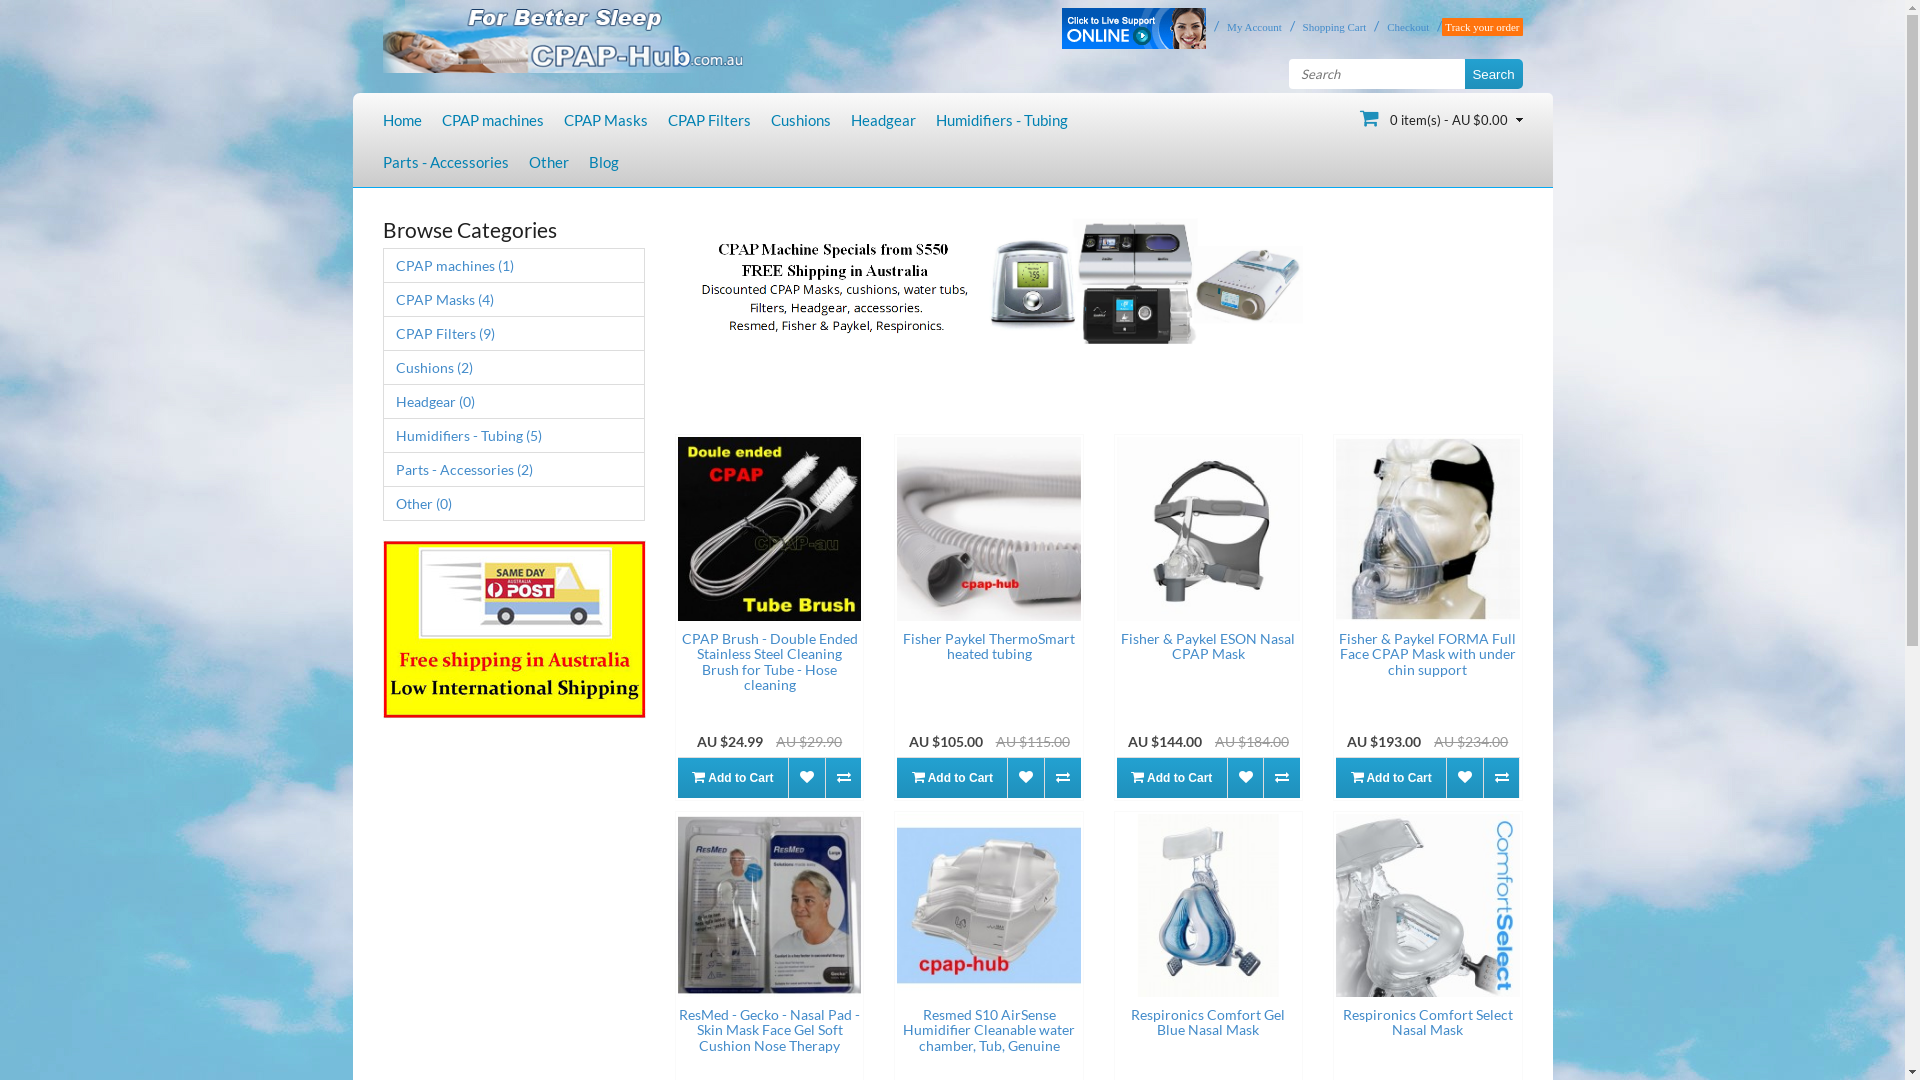 This screenshot has height=1080, width=1920. Describe the element at coordinates (989, 646) in the screenshot. I see `Fisher Paykel ThermoSmart heated tubing` at that location.